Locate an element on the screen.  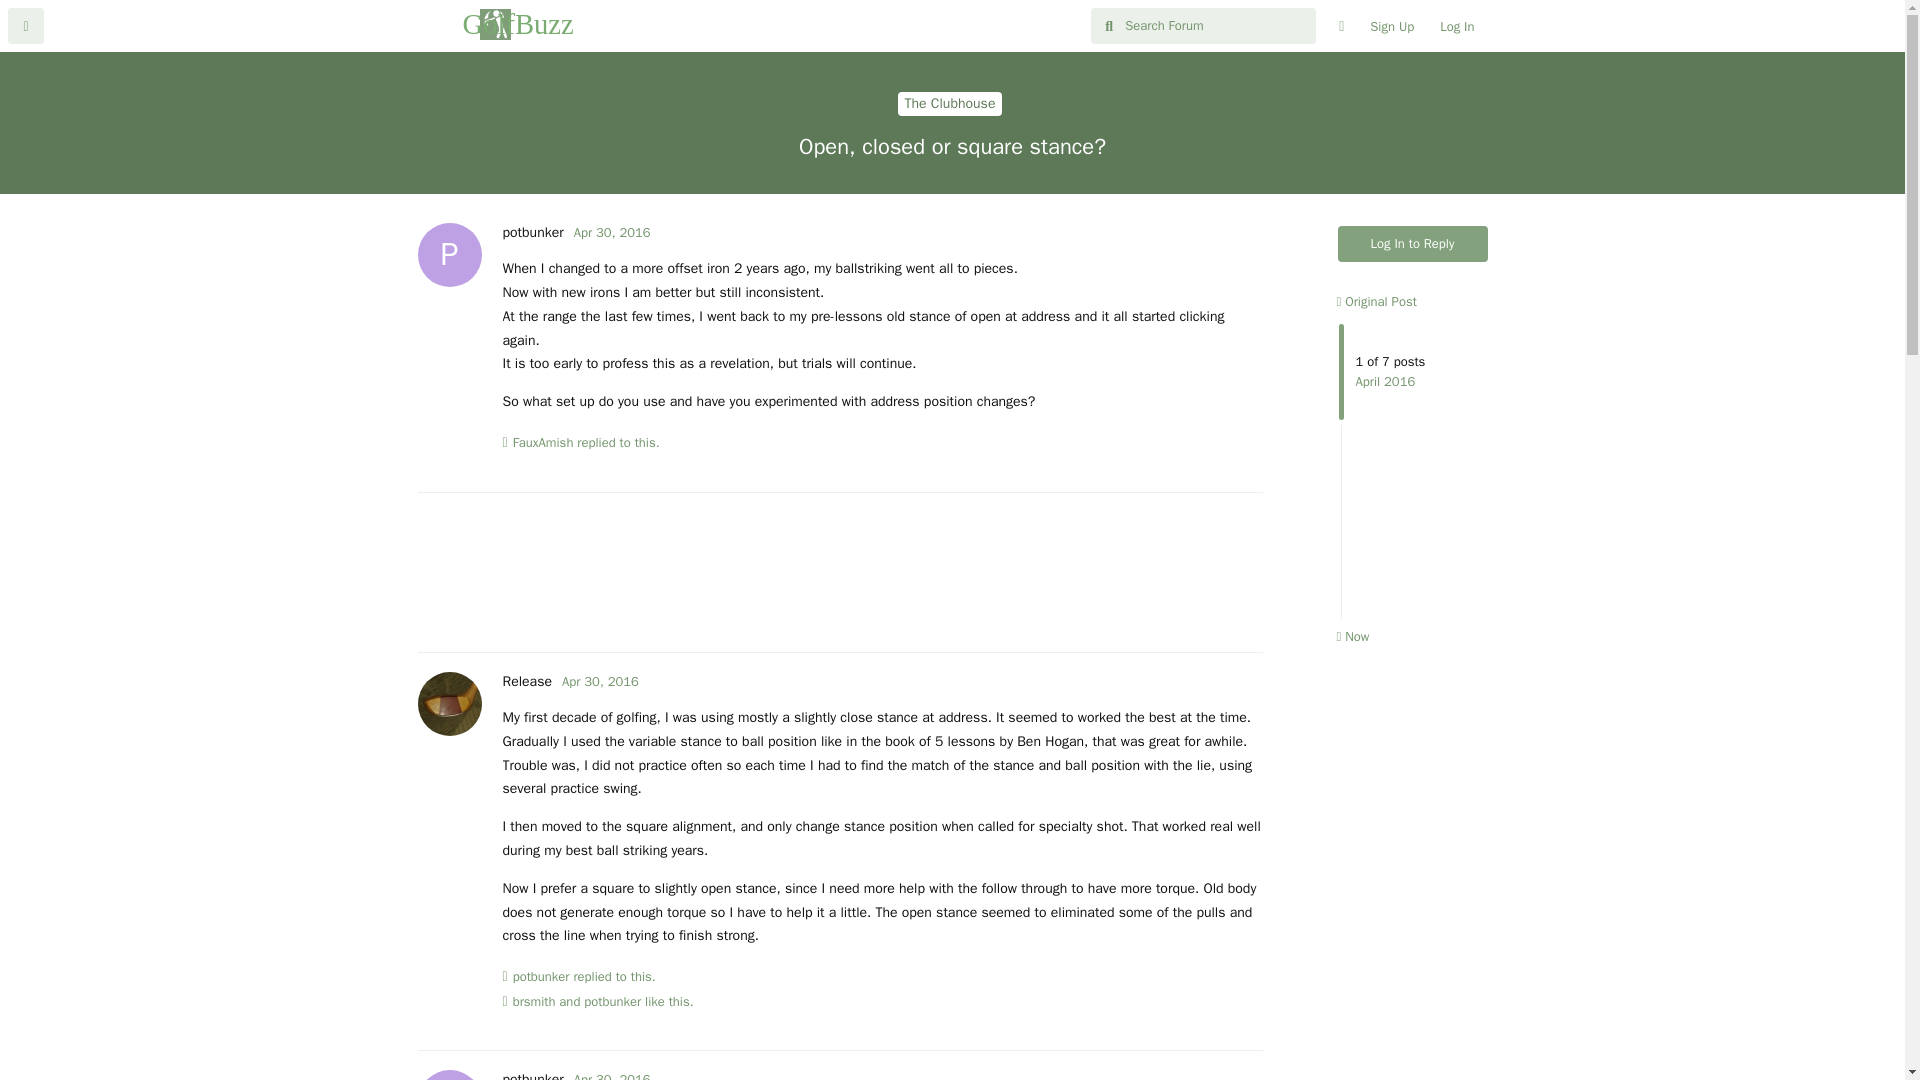
Log In to Reply is located at coordinates (1413, 244).